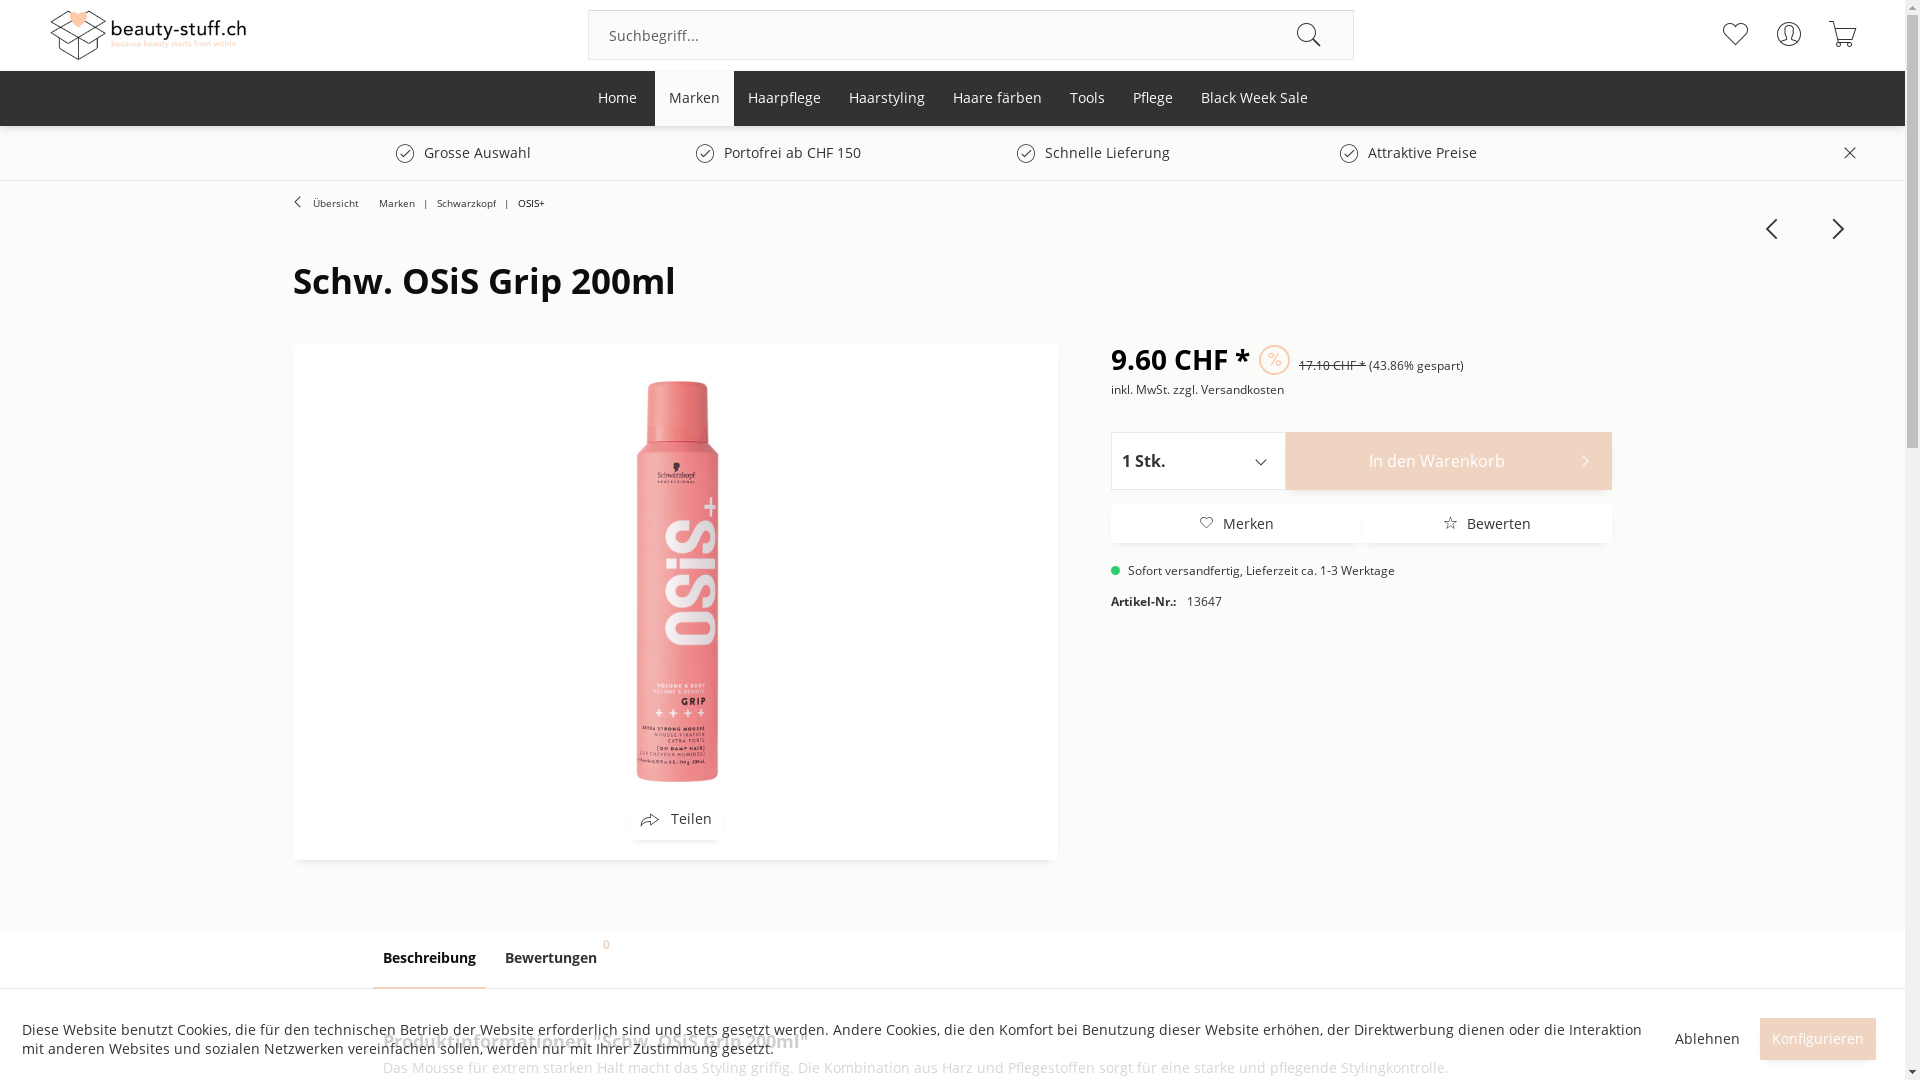 The width and height of the screenshot is (1920, 1080). Describe the element at coordinates (1708, 1038) in the screenshot. I see `Ablehnen` at that location.